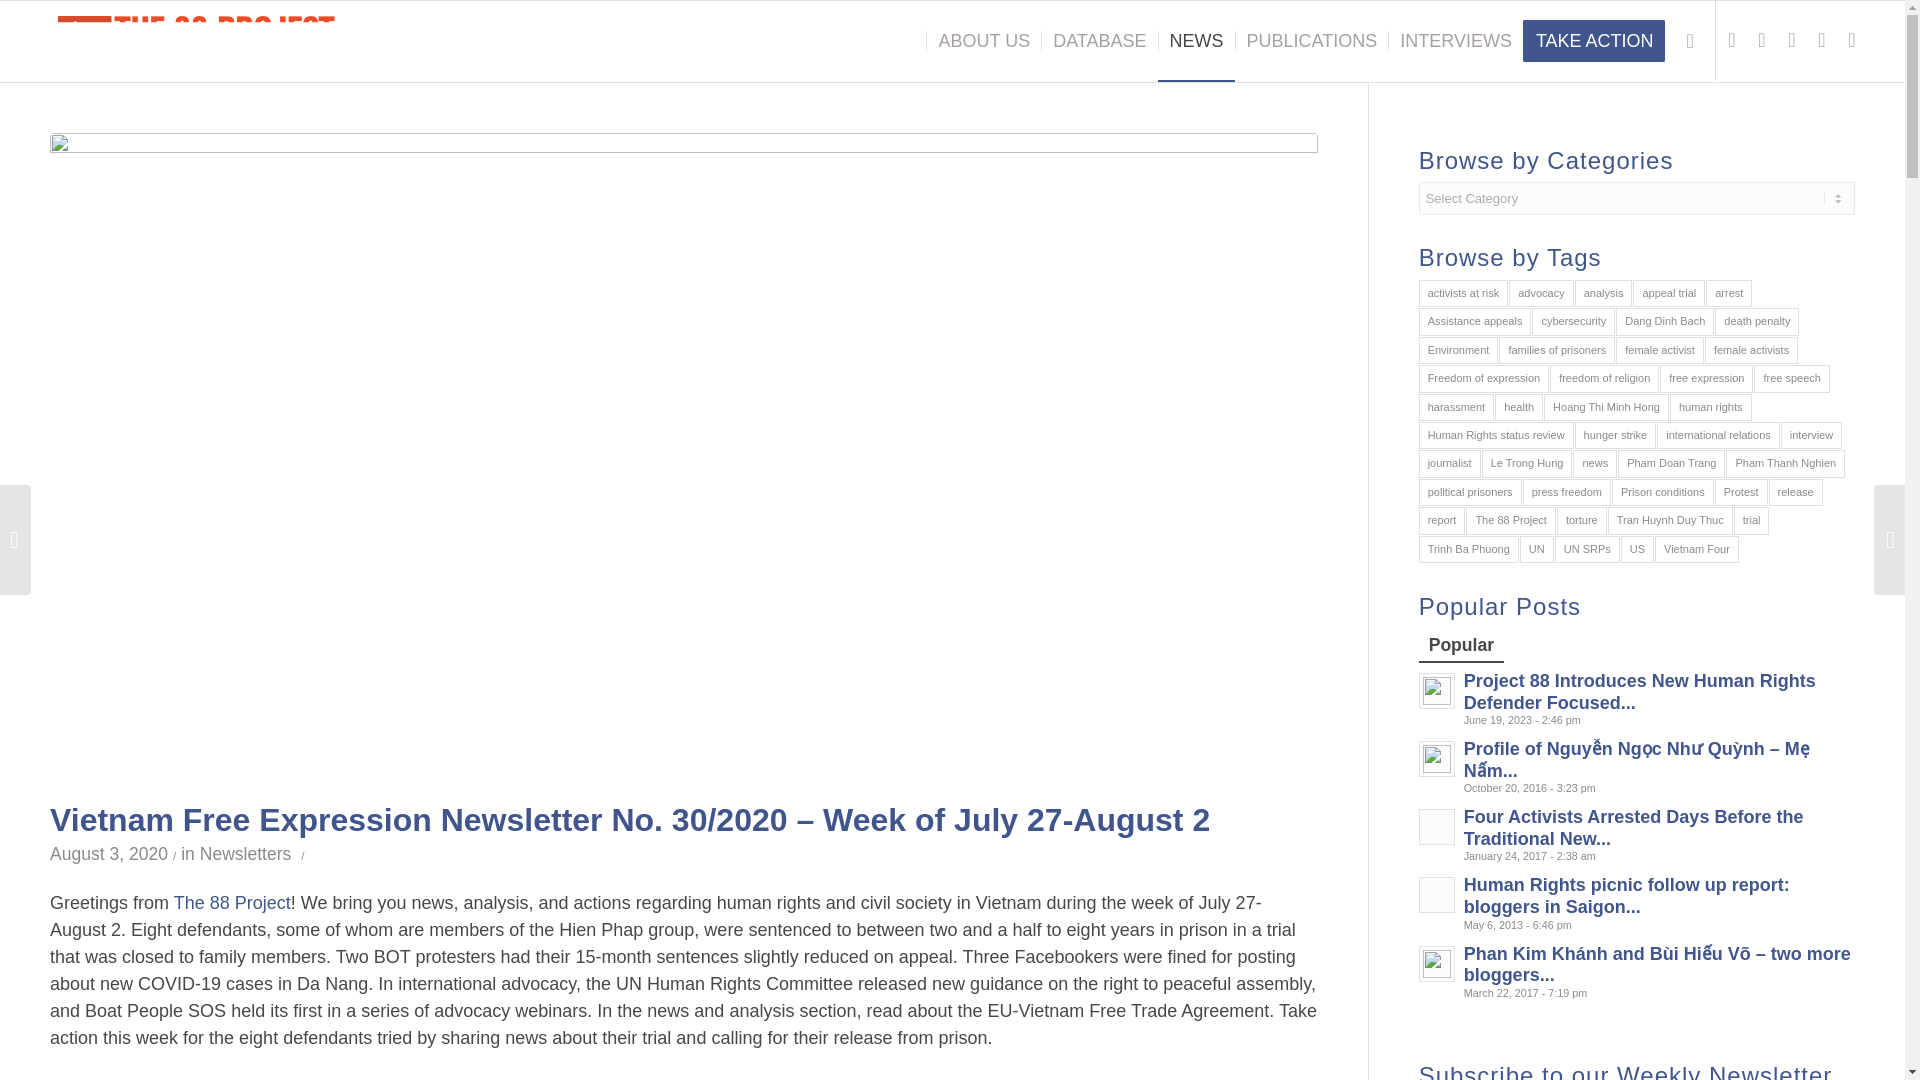  I want to click on PUBLICATIONS, so click(1311, 41).